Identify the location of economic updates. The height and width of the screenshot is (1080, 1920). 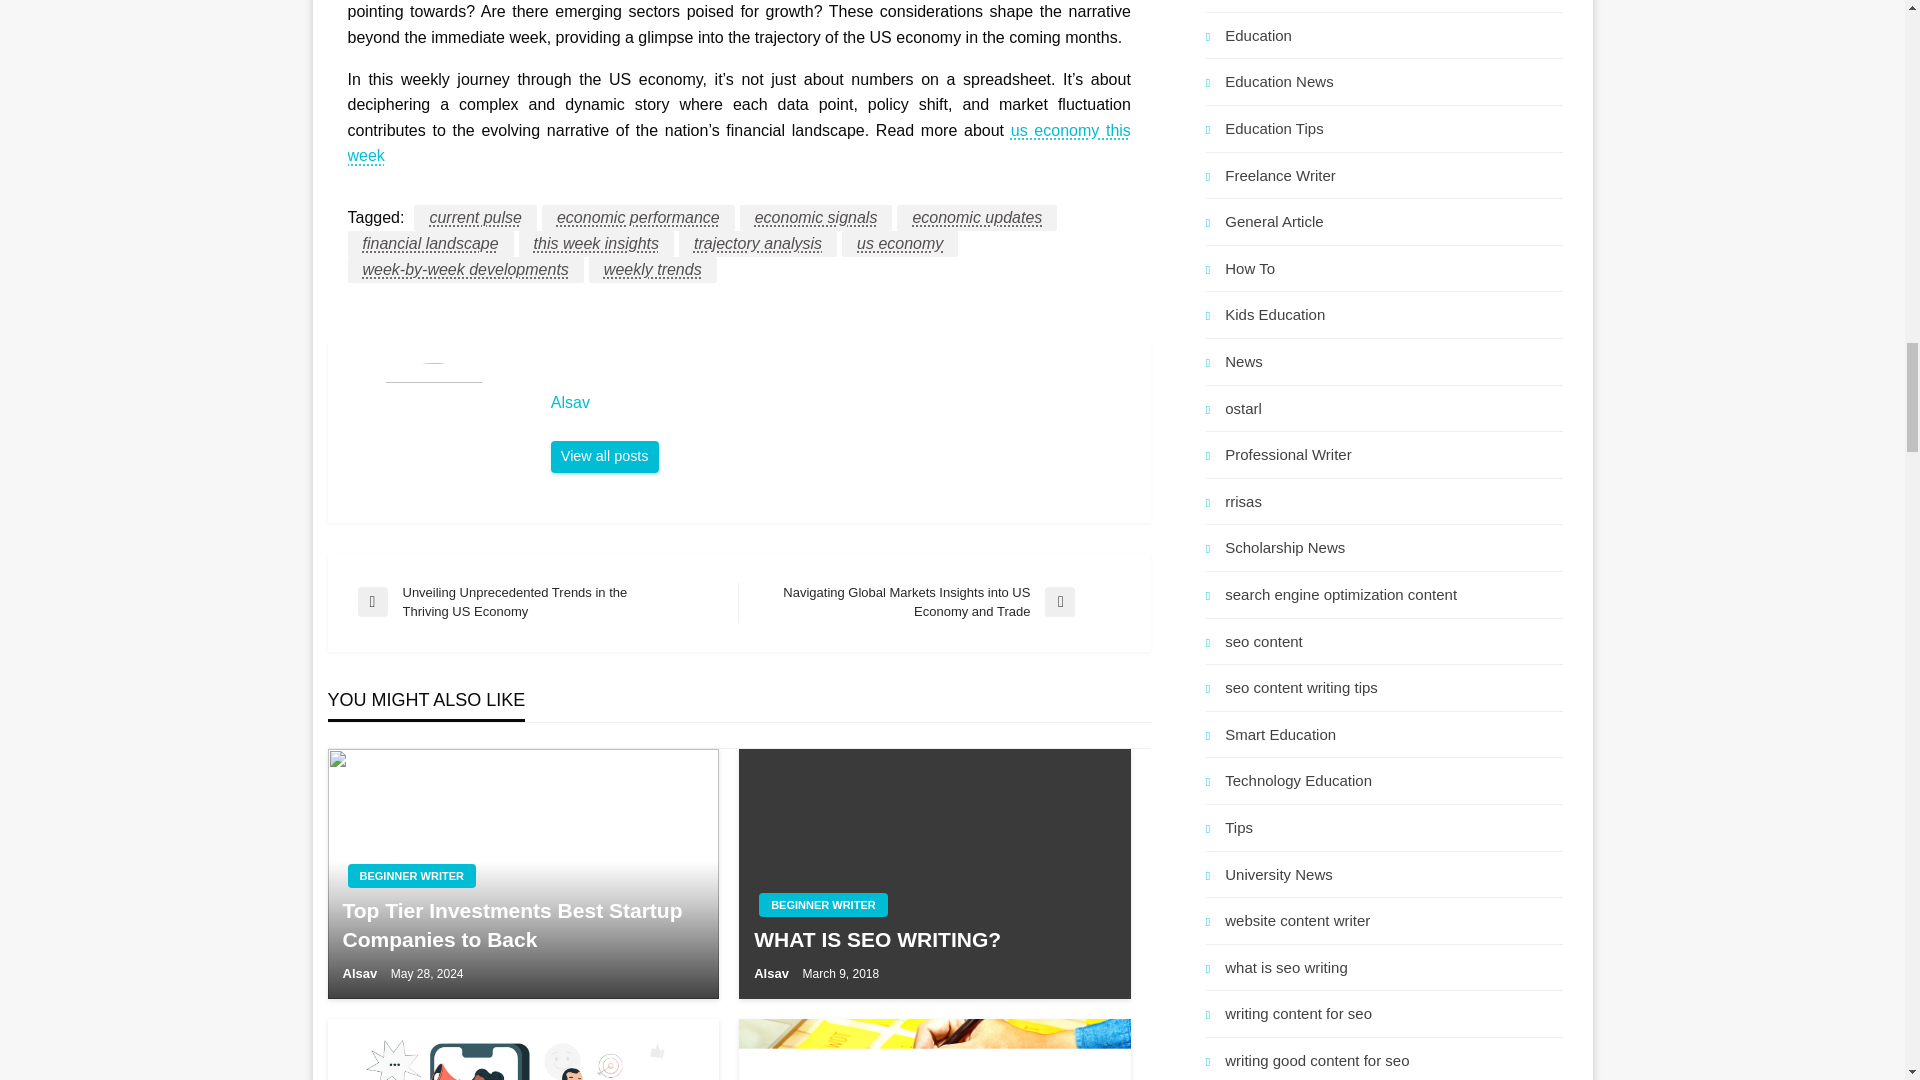
(976, 218).